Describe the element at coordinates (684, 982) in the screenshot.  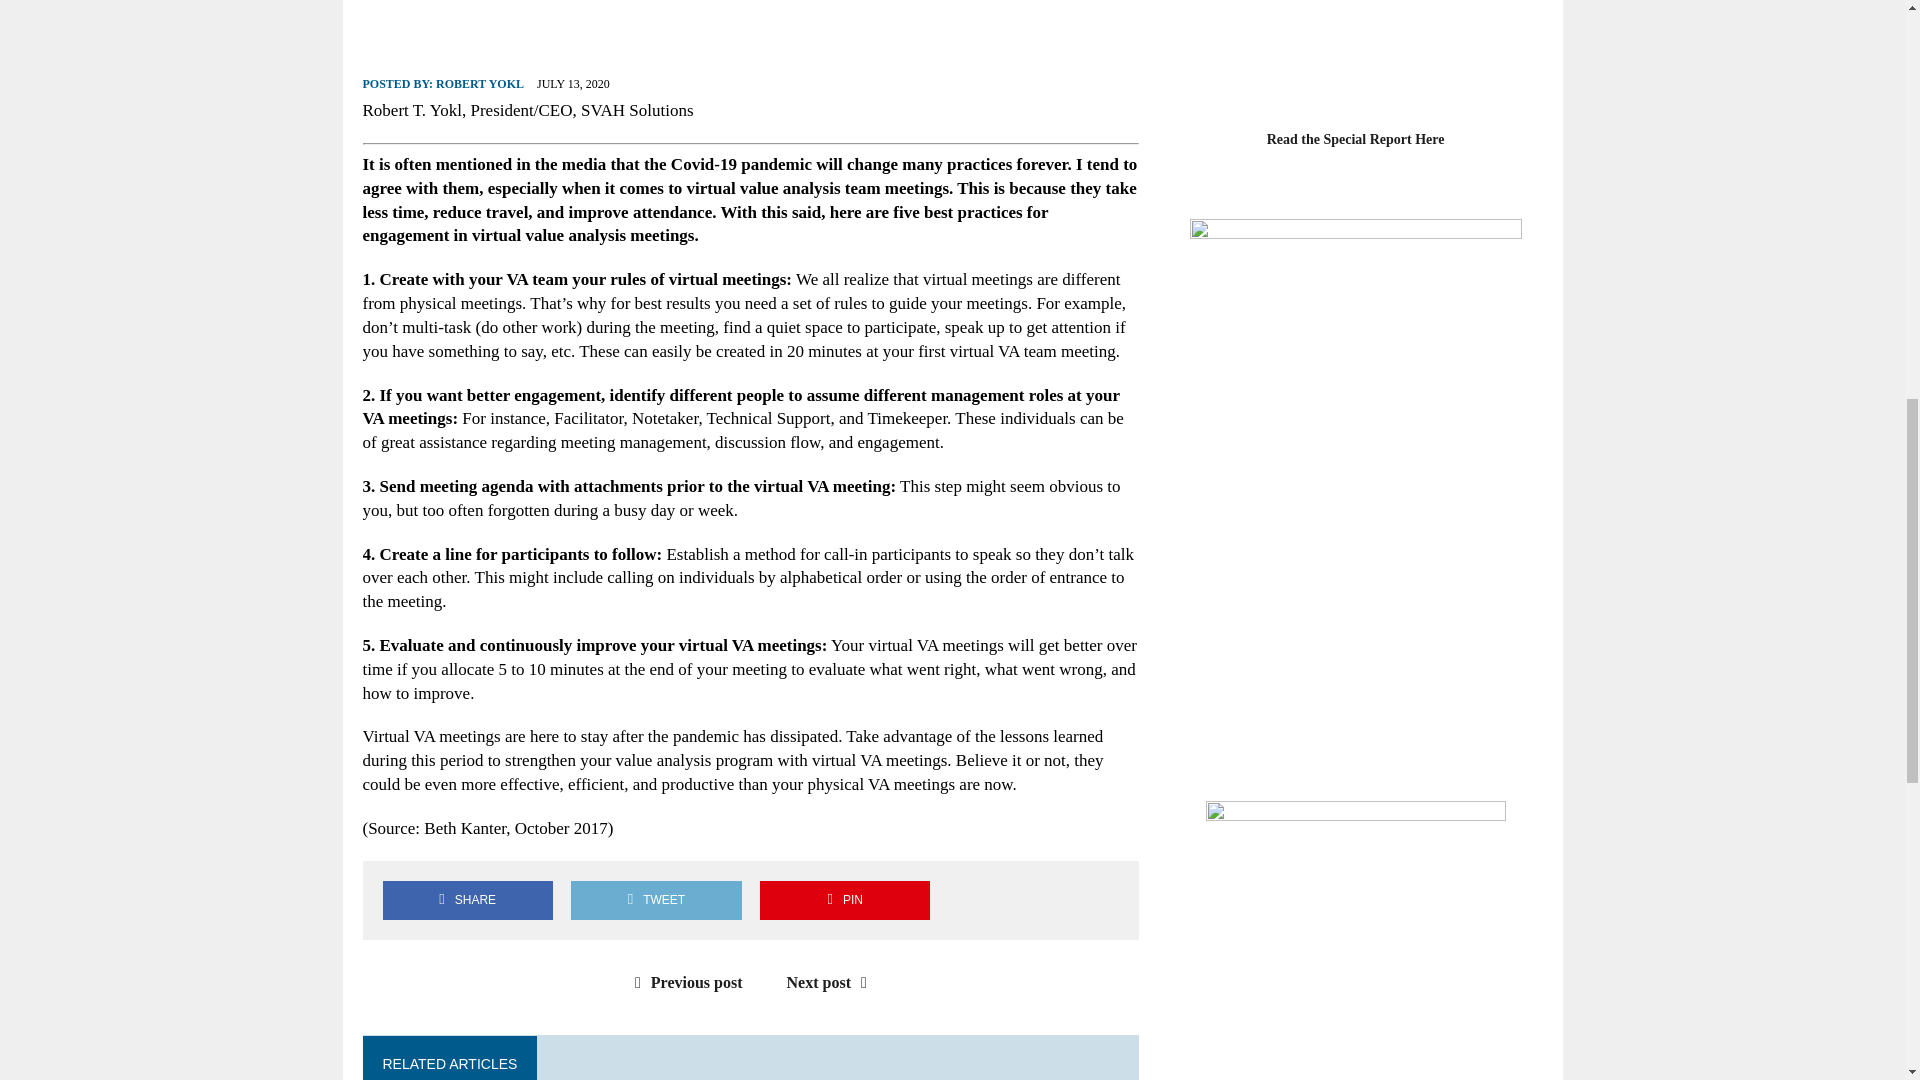
I see `Previous post` at that location.